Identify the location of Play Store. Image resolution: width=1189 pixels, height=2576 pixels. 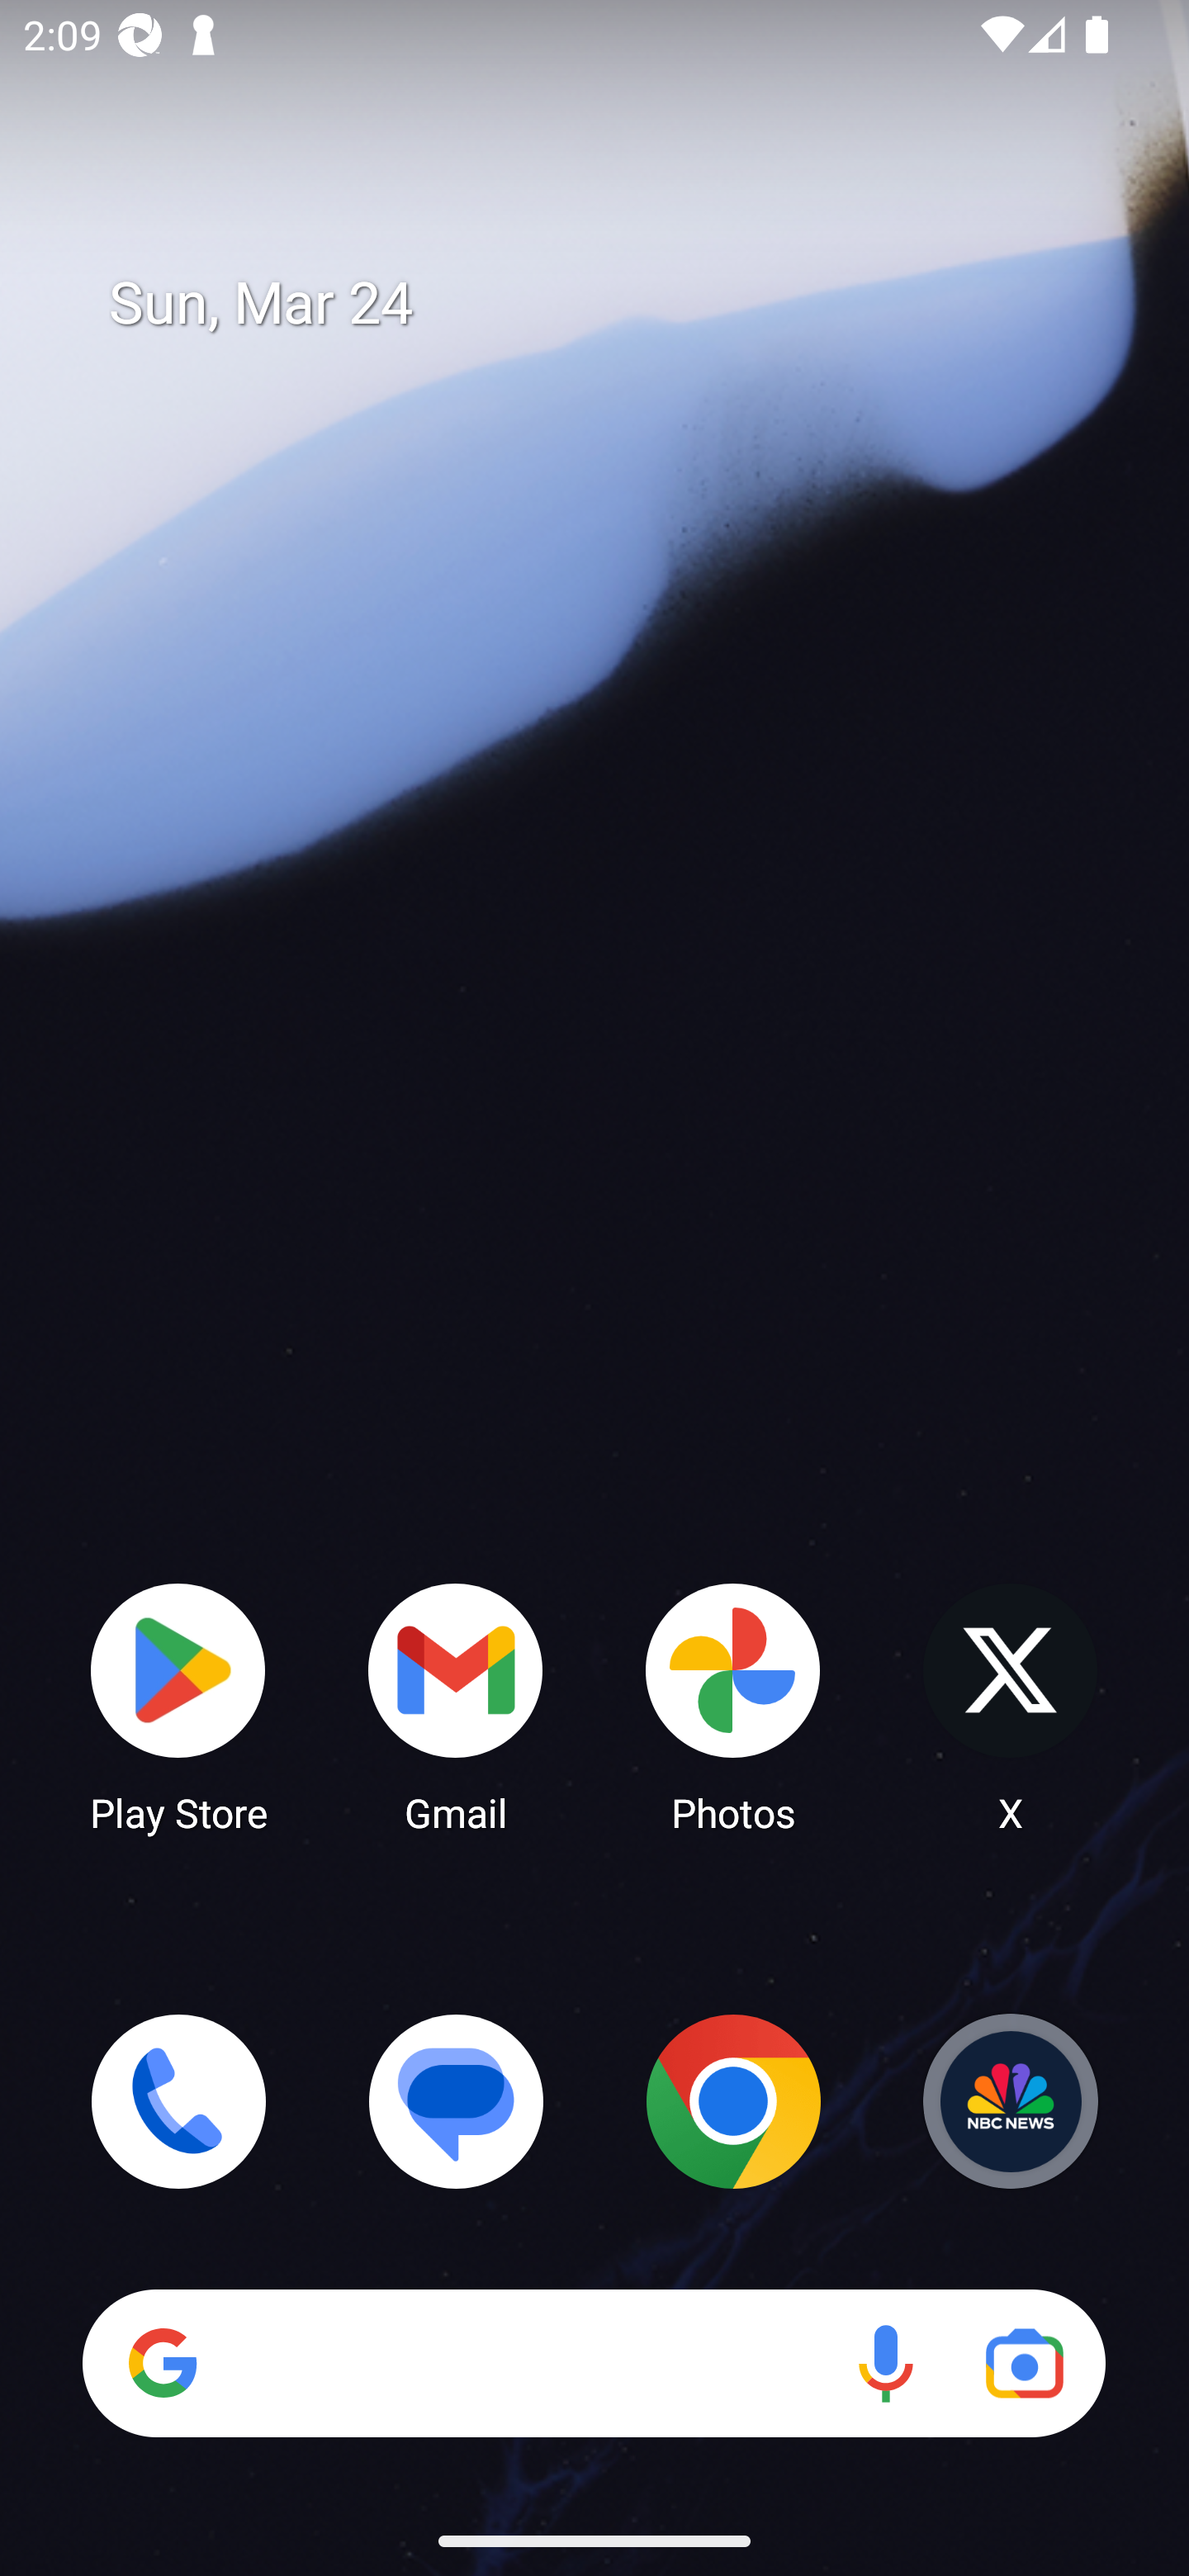
(178, 1706).